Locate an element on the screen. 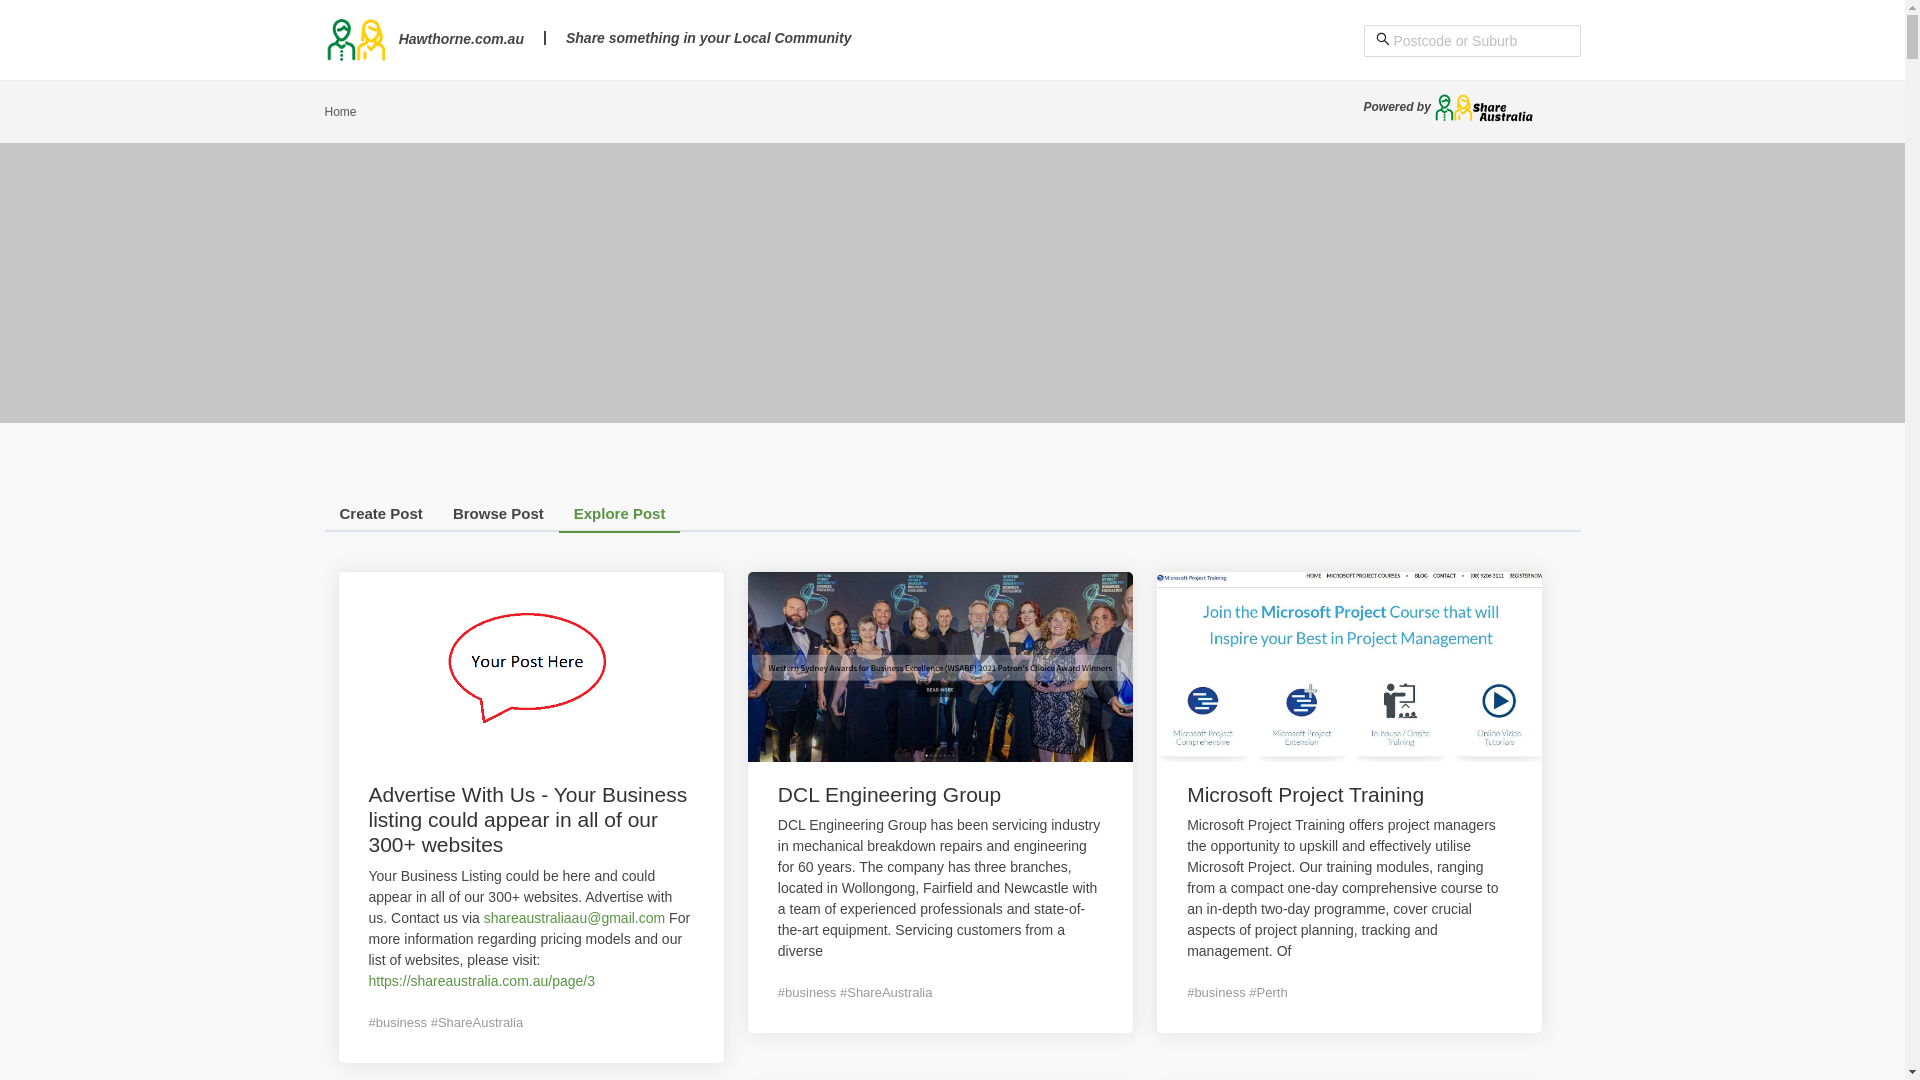 The width and height of the screenshot is (1920, 1080). Hawthorne.com.au is located at coordinates (424, 39).